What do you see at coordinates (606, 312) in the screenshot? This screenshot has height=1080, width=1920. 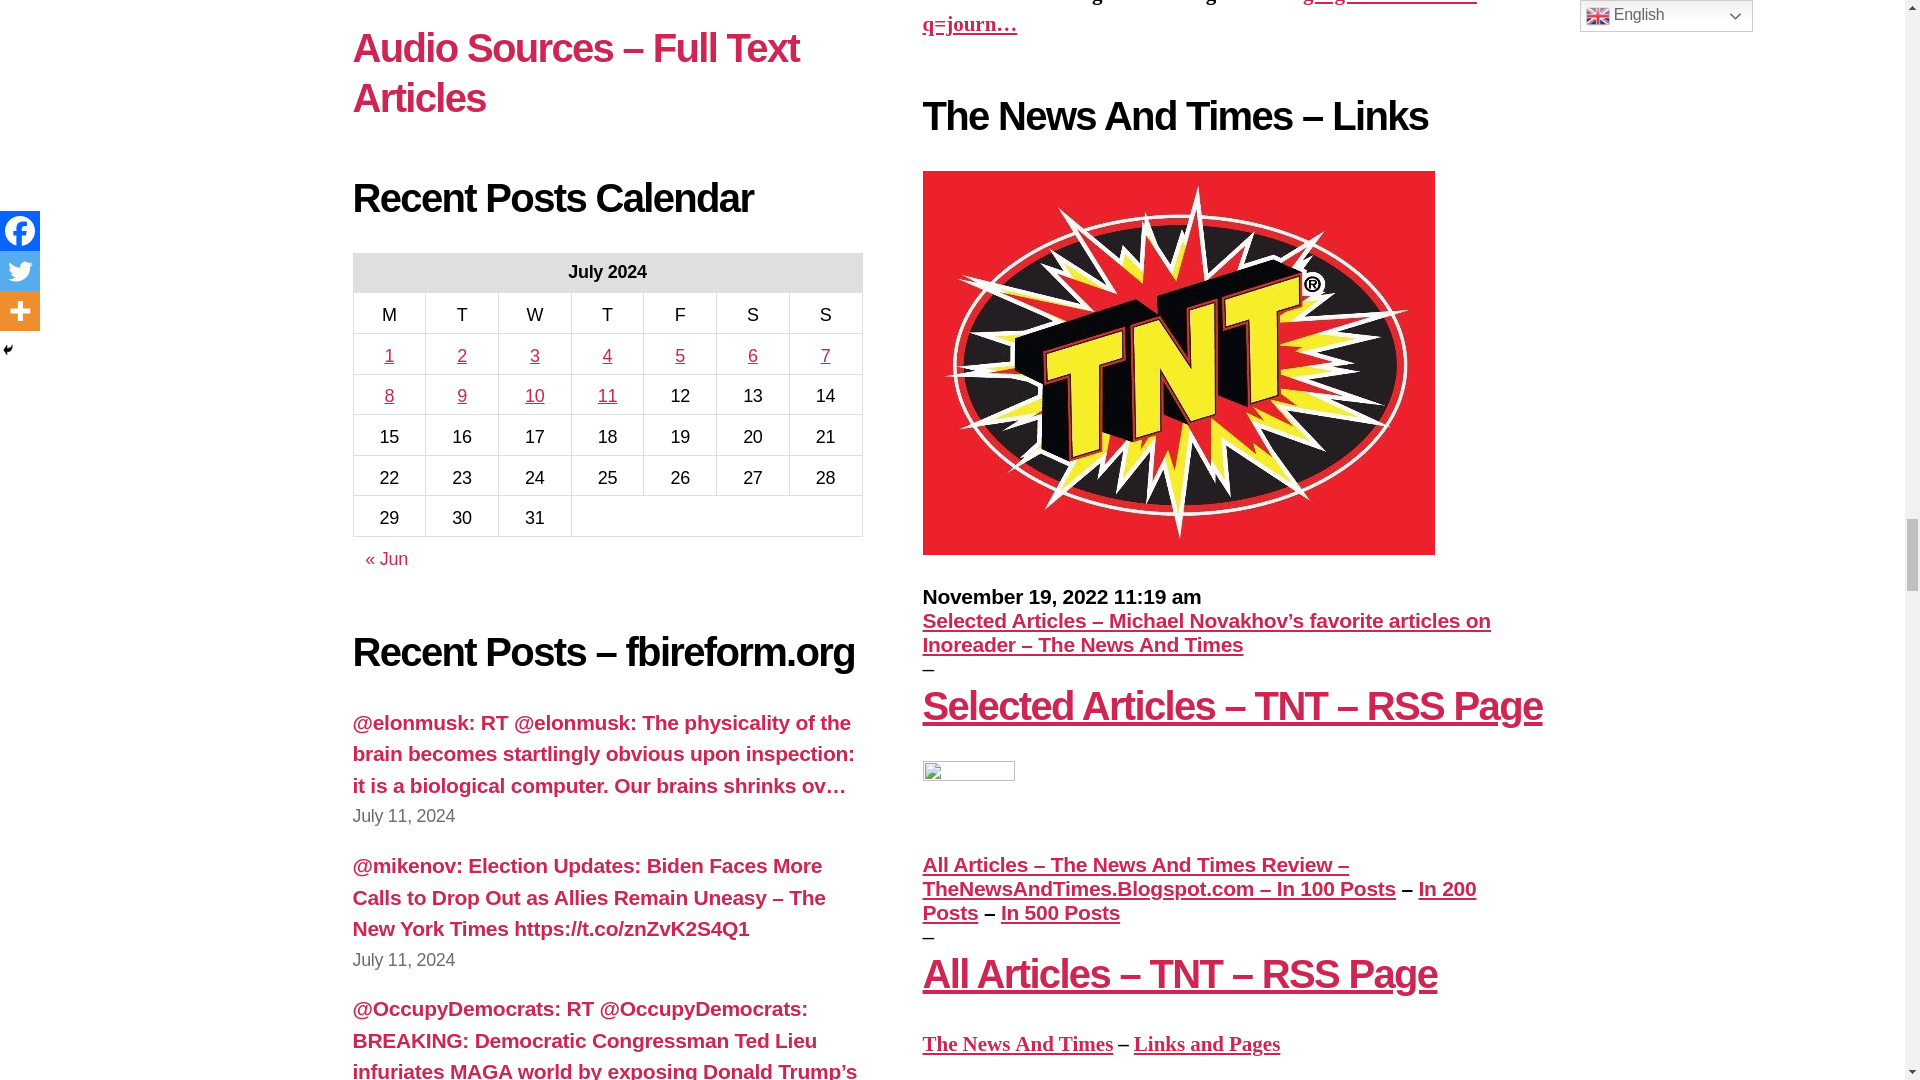 I see `Thursday` at bounding box center [606, 312].